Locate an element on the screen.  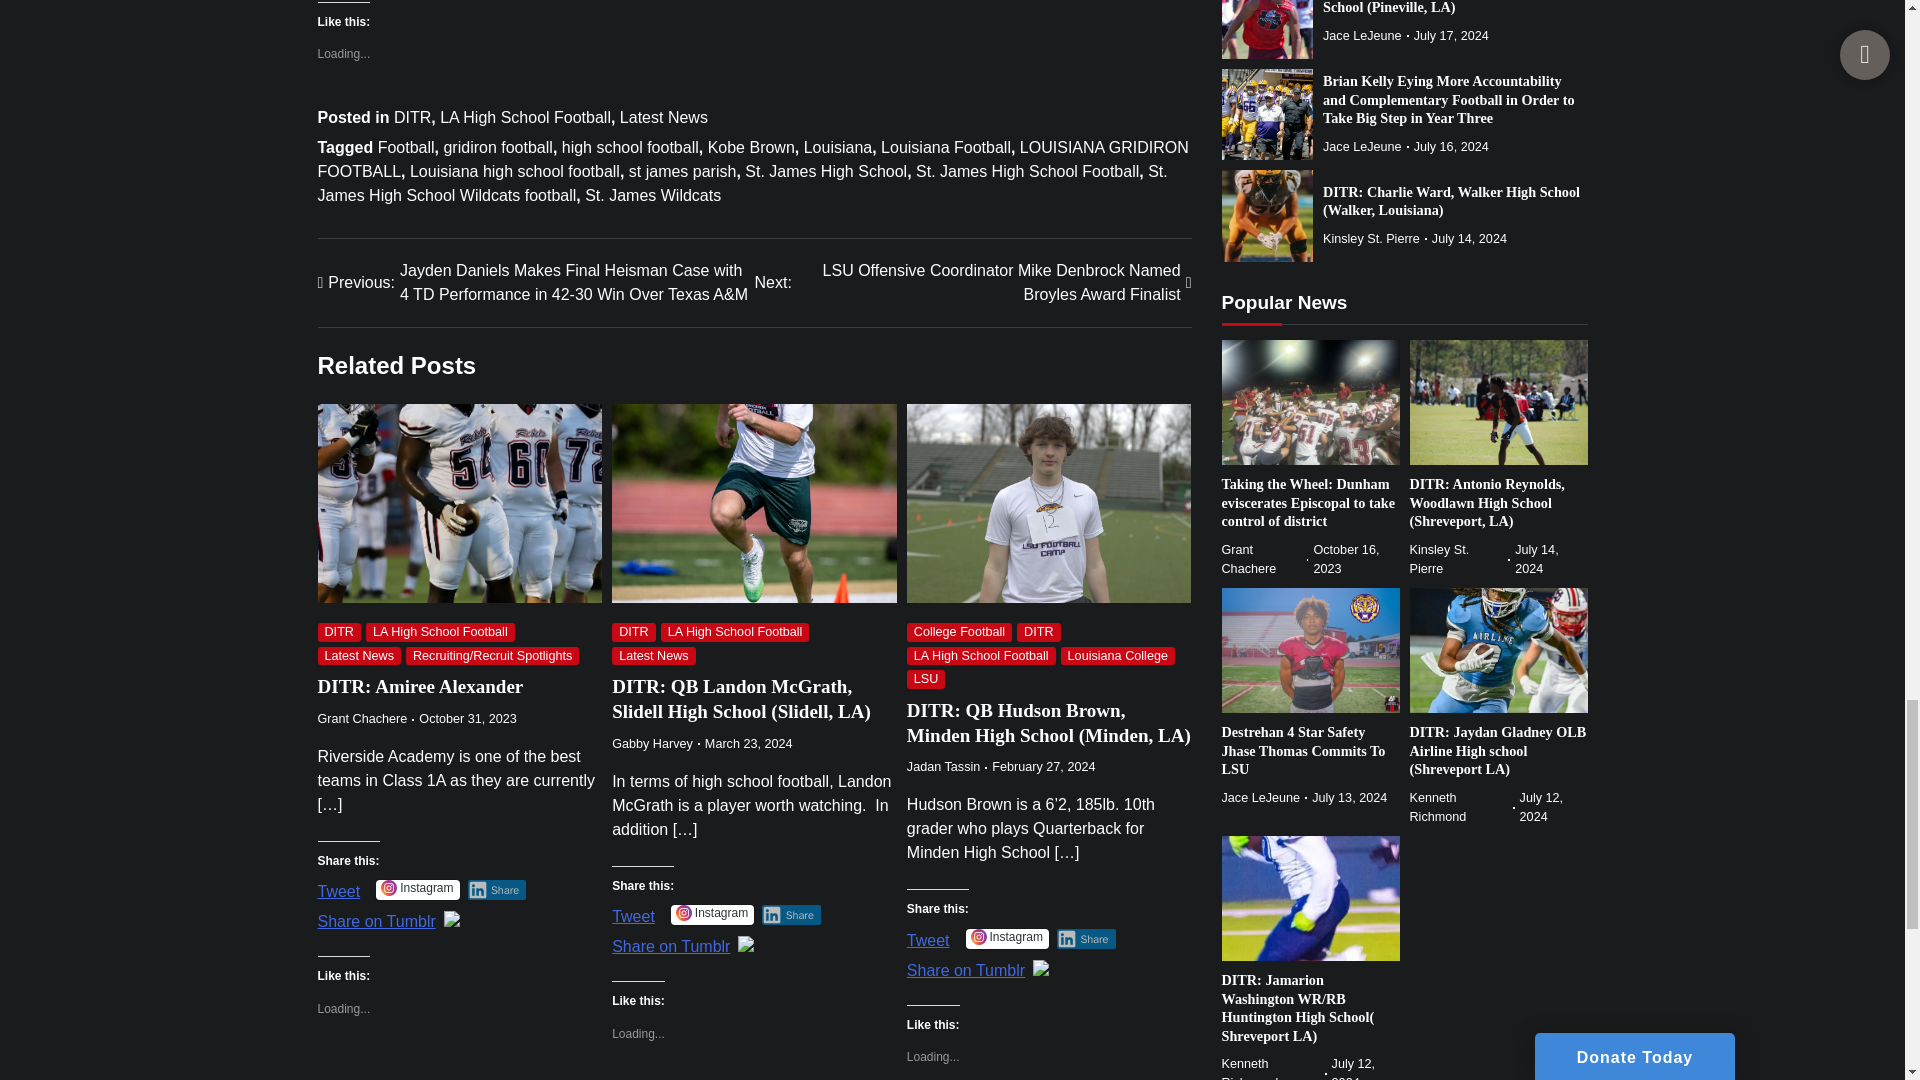
Football is located at coordinates (406, 147).